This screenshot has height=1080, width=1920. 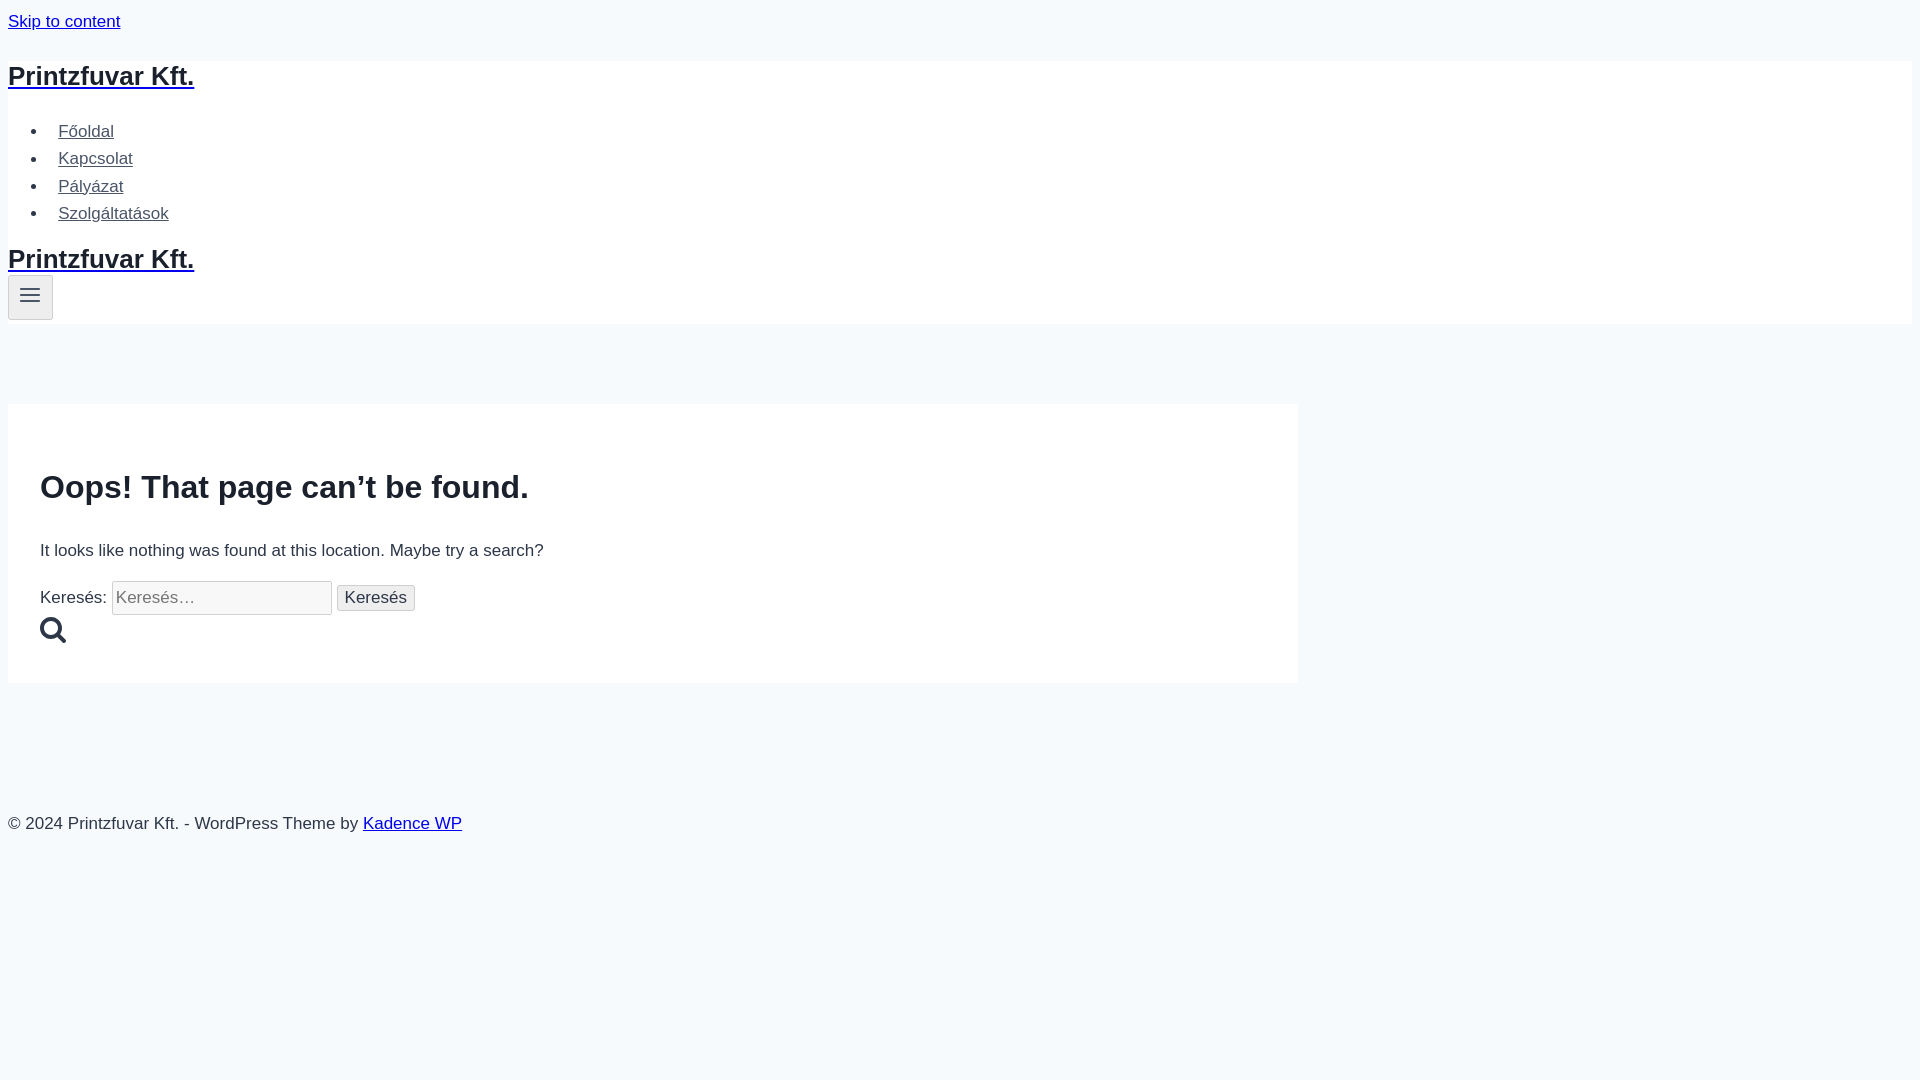 I want to click on Kapcsolat, so click(x=95, y=158).